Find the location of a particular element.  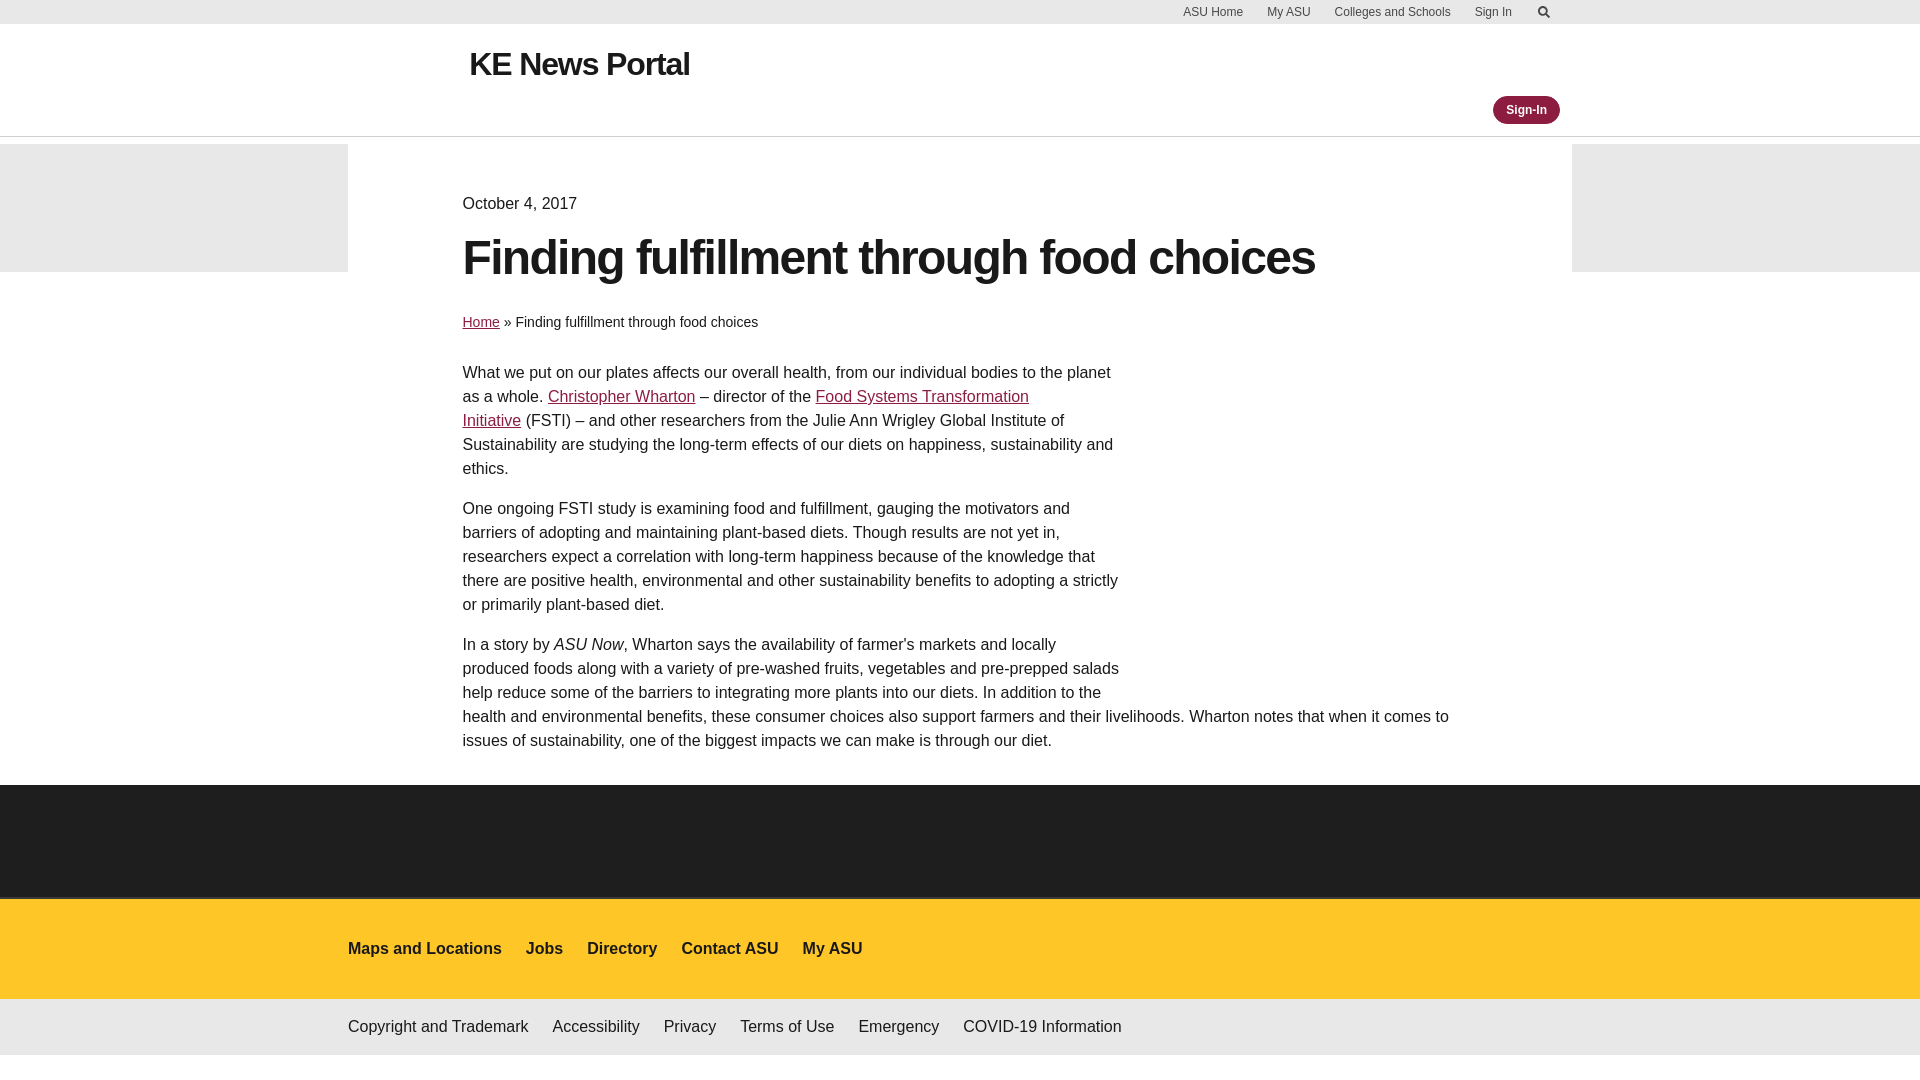

Christopher Wharton is located at coordinates (621, 396).